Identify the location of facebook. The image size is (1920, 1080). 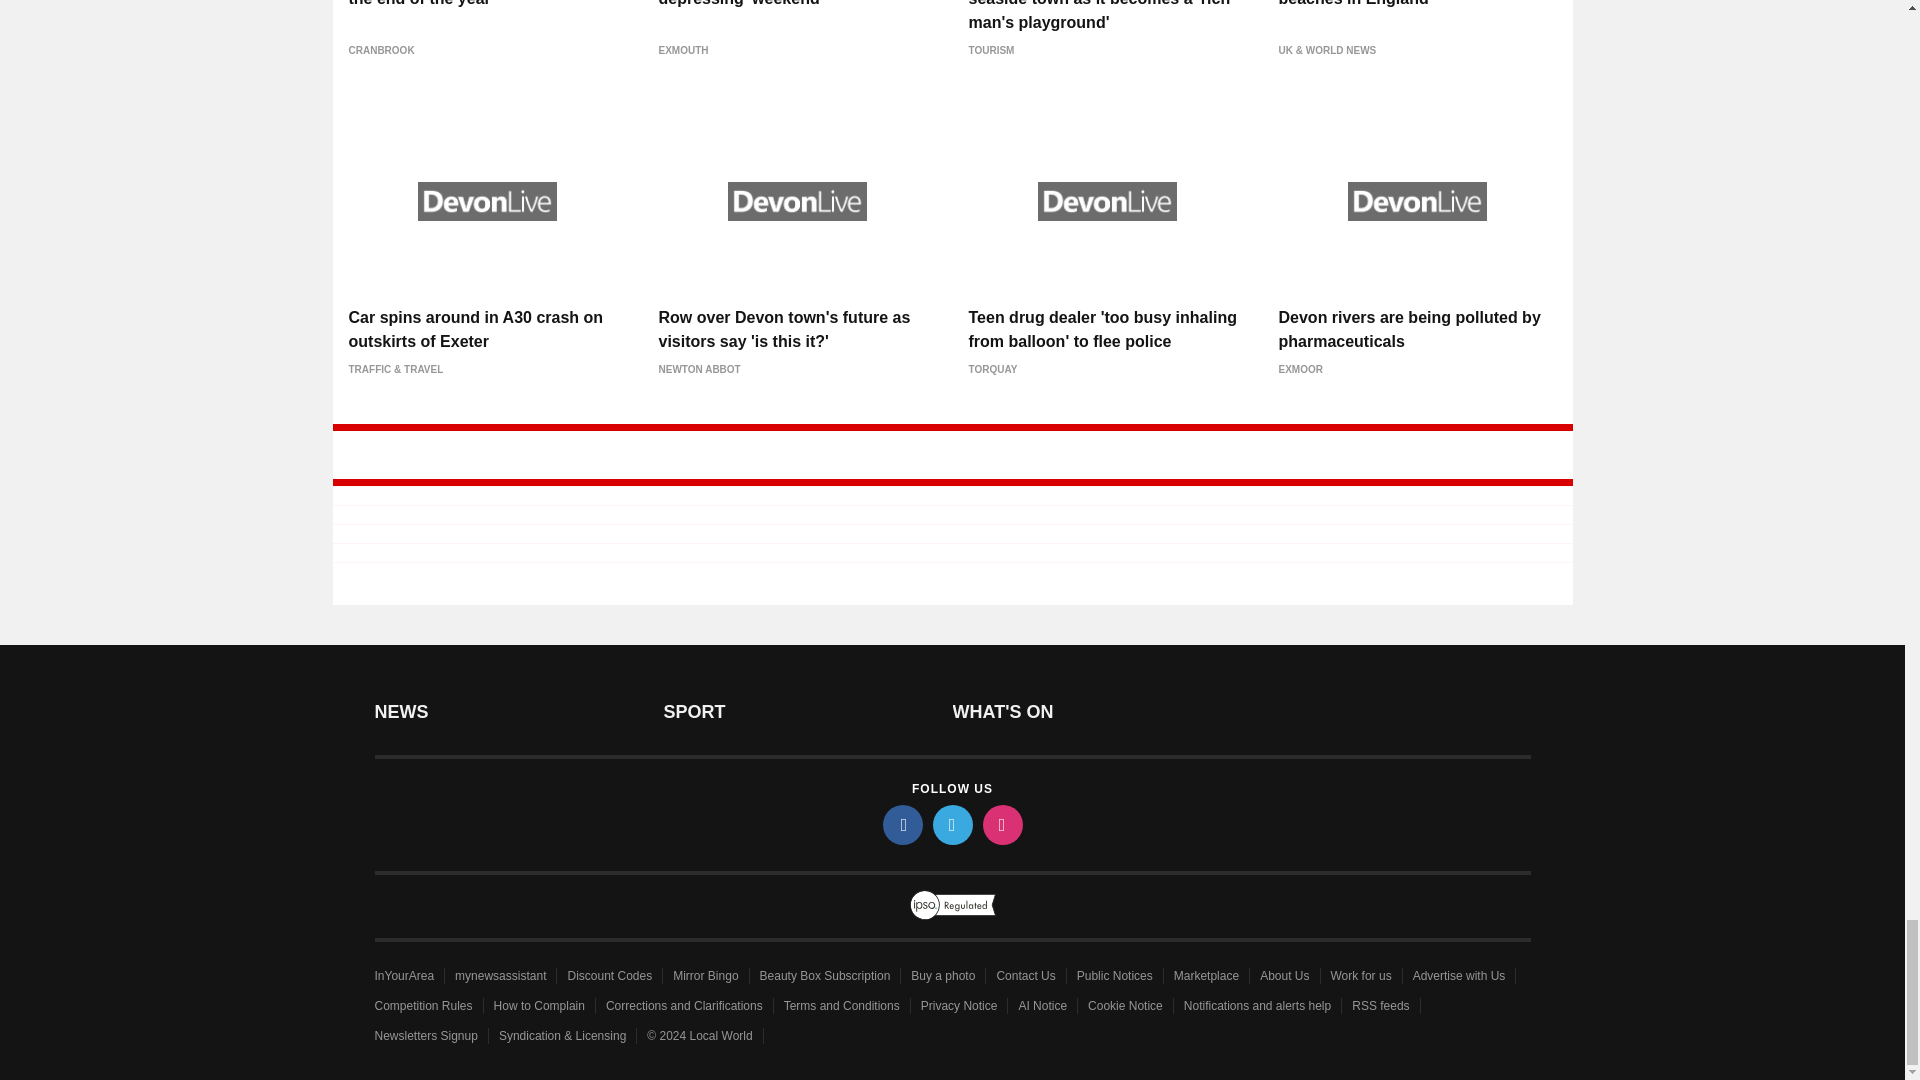
(901, 824).